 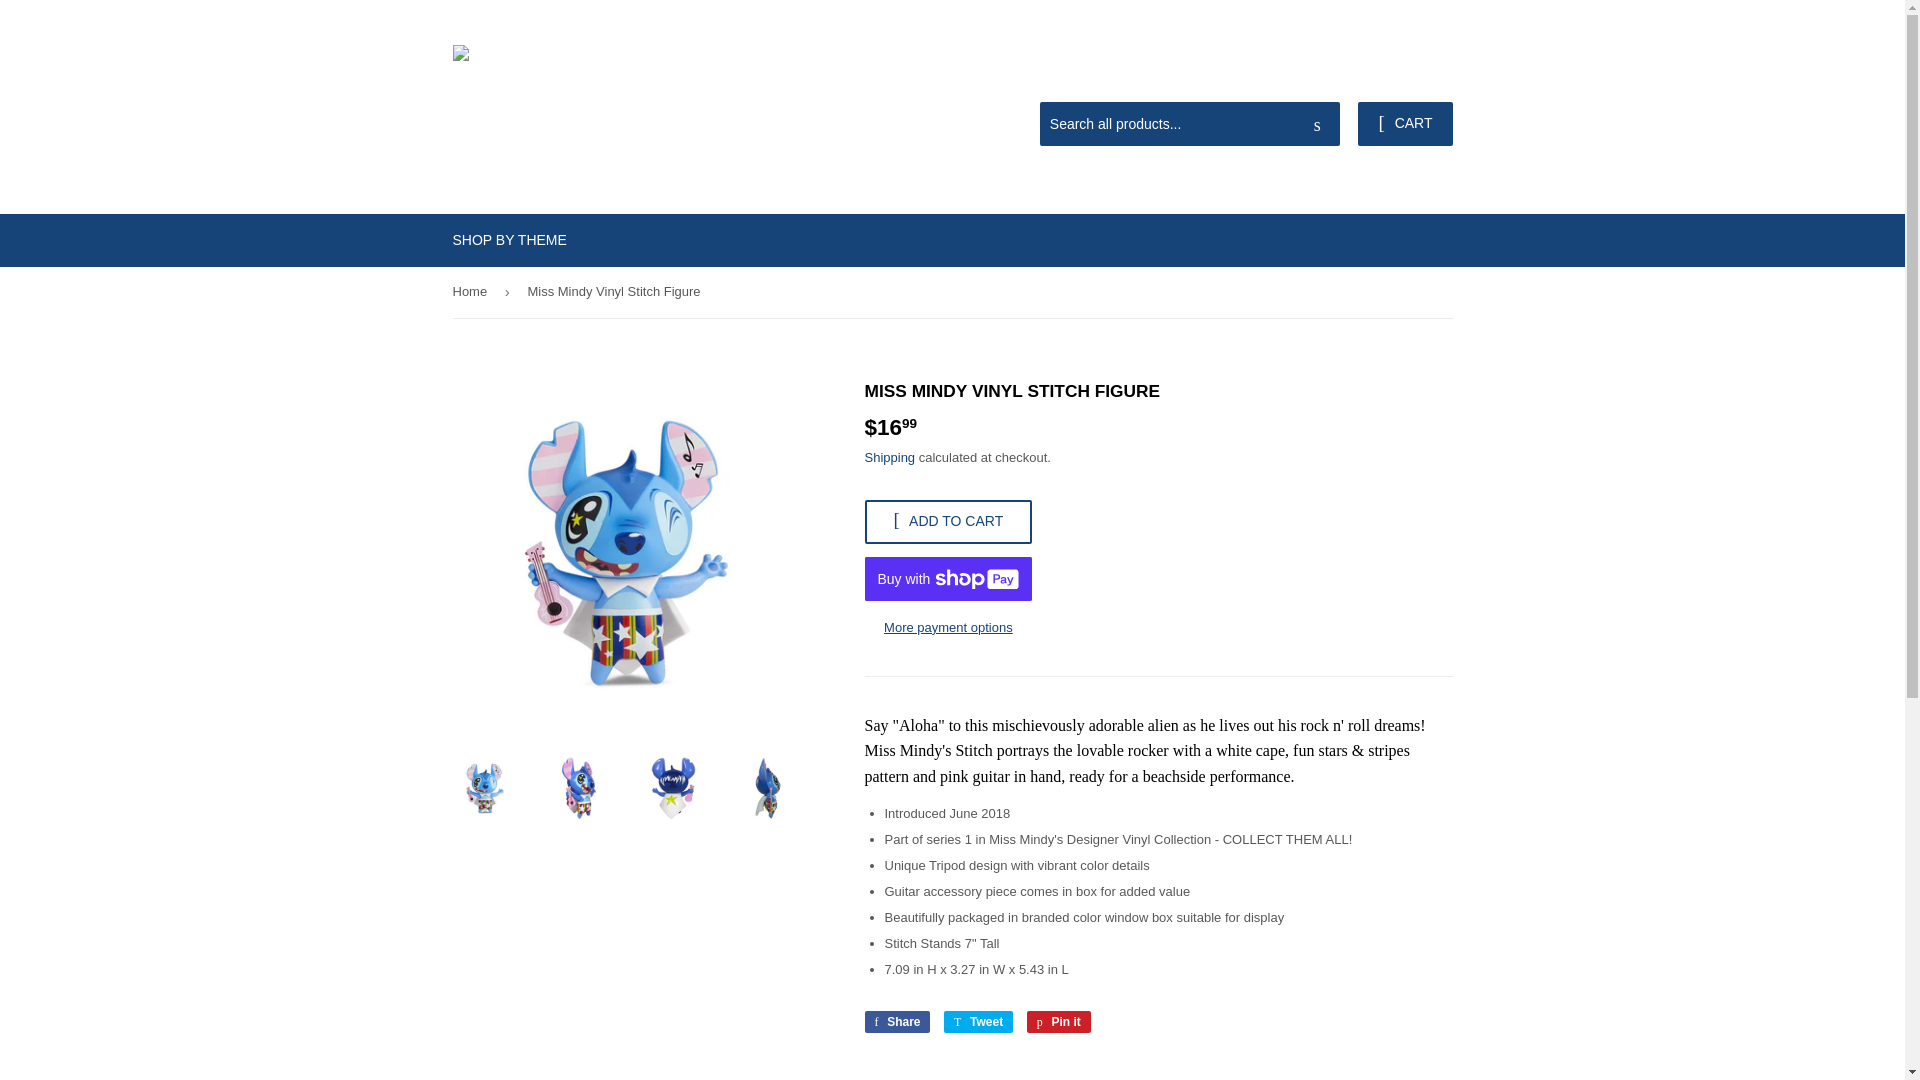 I want to click on More payment options, so click(x=1058, y=1021).